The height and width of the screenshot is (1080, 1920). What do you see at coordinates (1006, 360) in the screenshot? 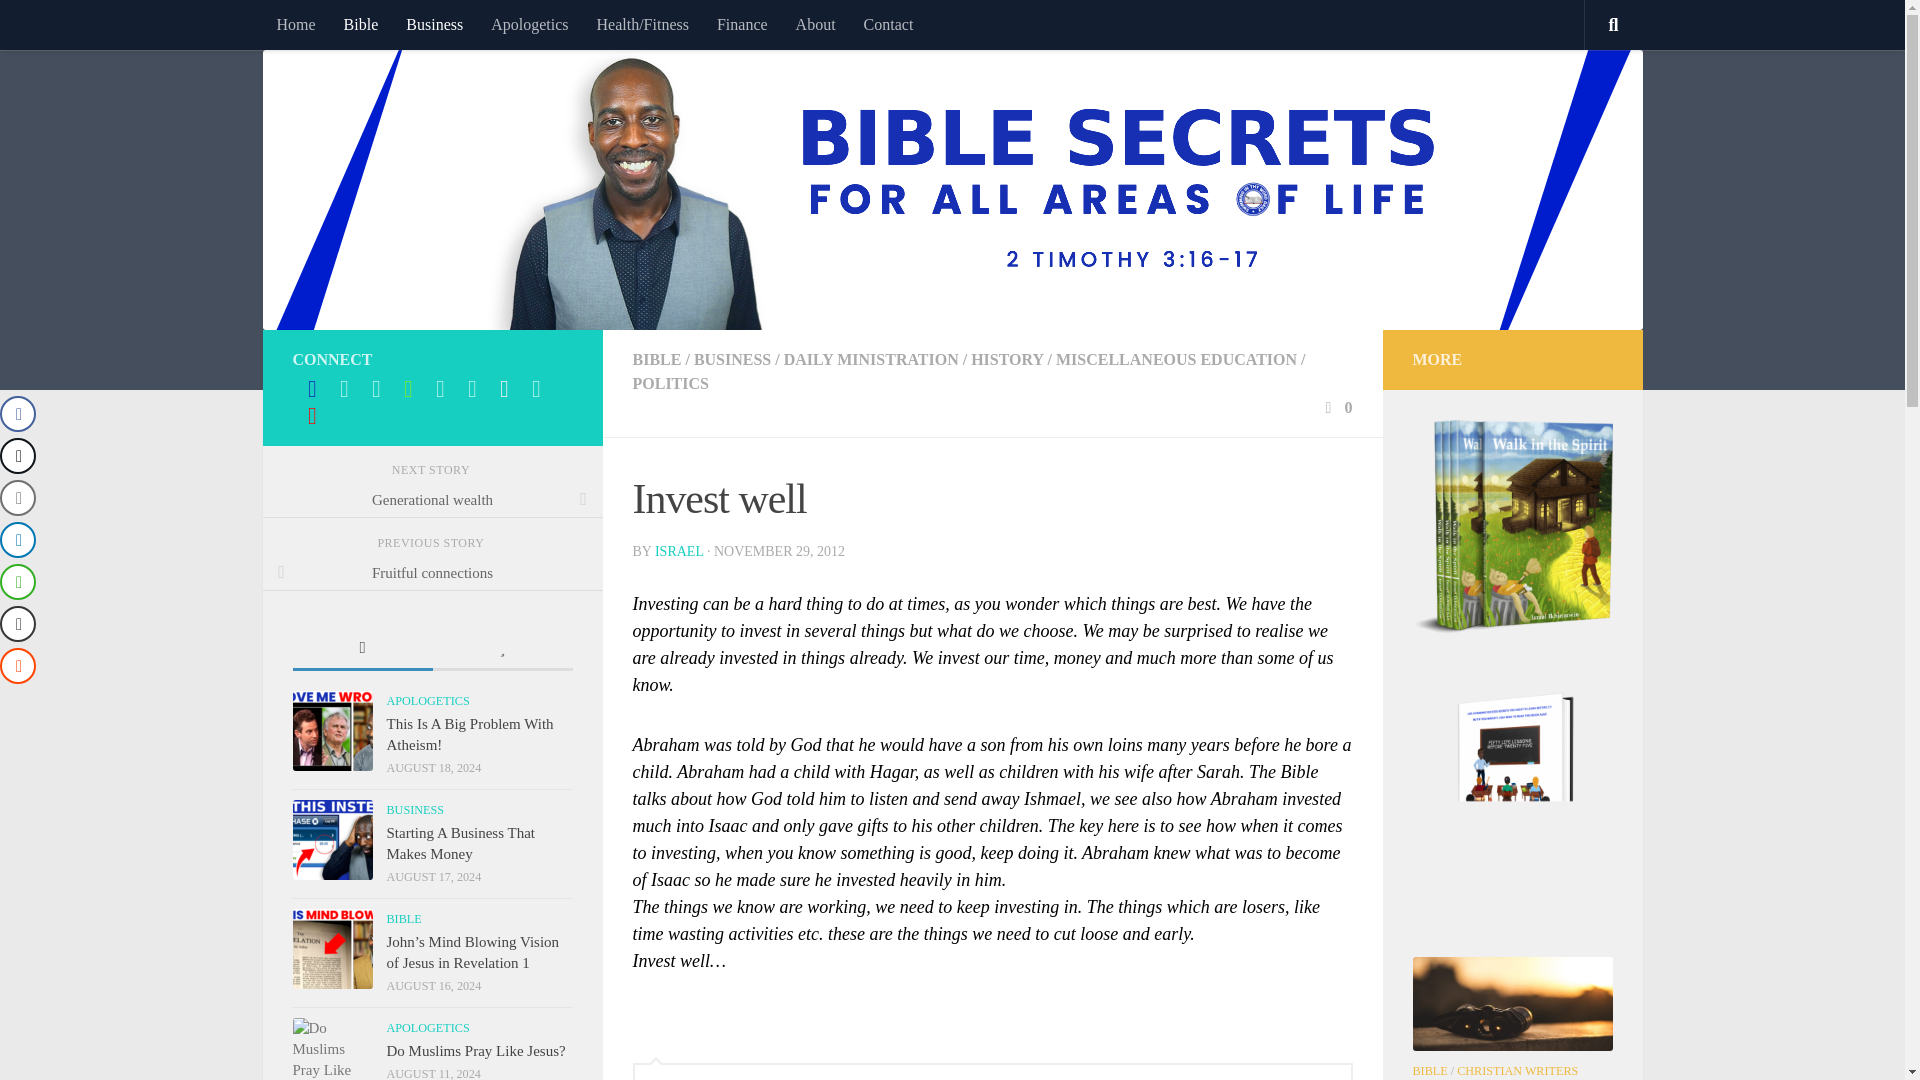
I see `HISTORY` at bounding box center [1006, 360].